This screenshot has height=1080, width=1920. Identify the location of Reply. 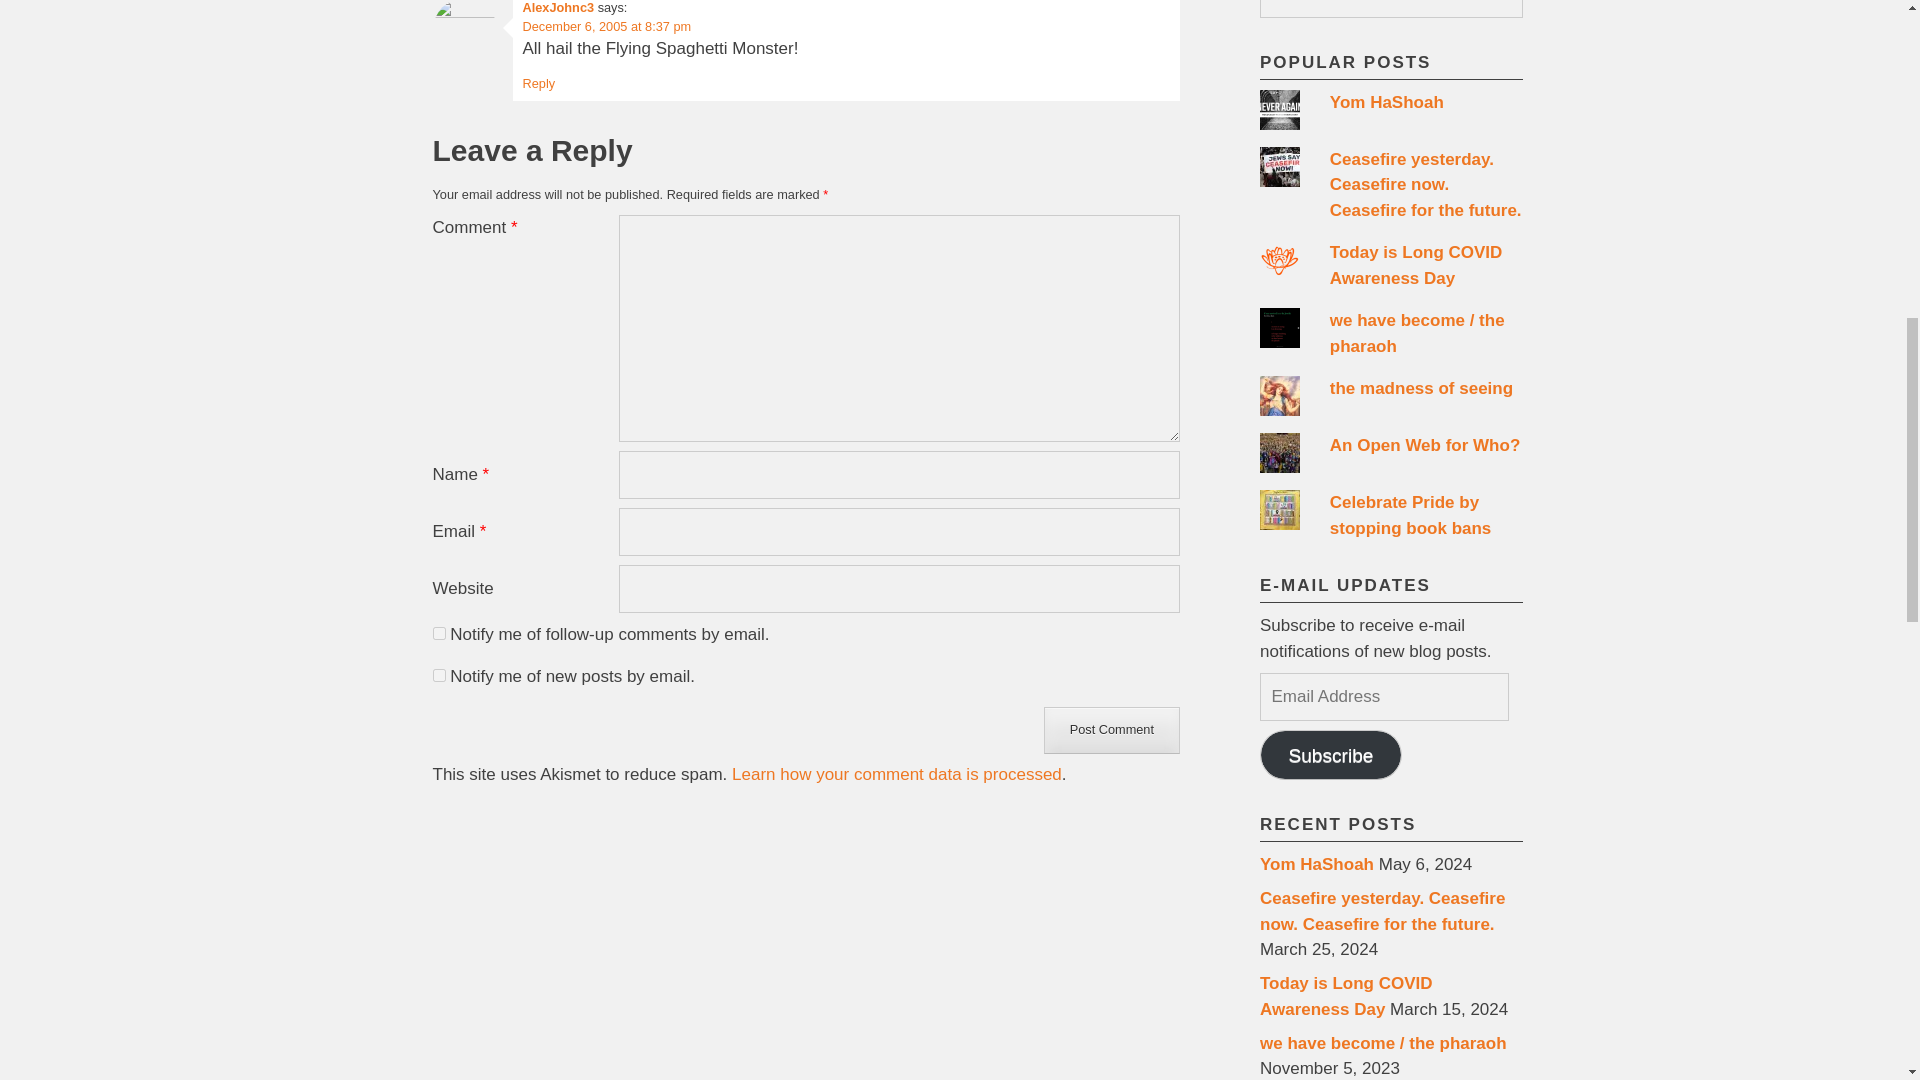
(538, 82).